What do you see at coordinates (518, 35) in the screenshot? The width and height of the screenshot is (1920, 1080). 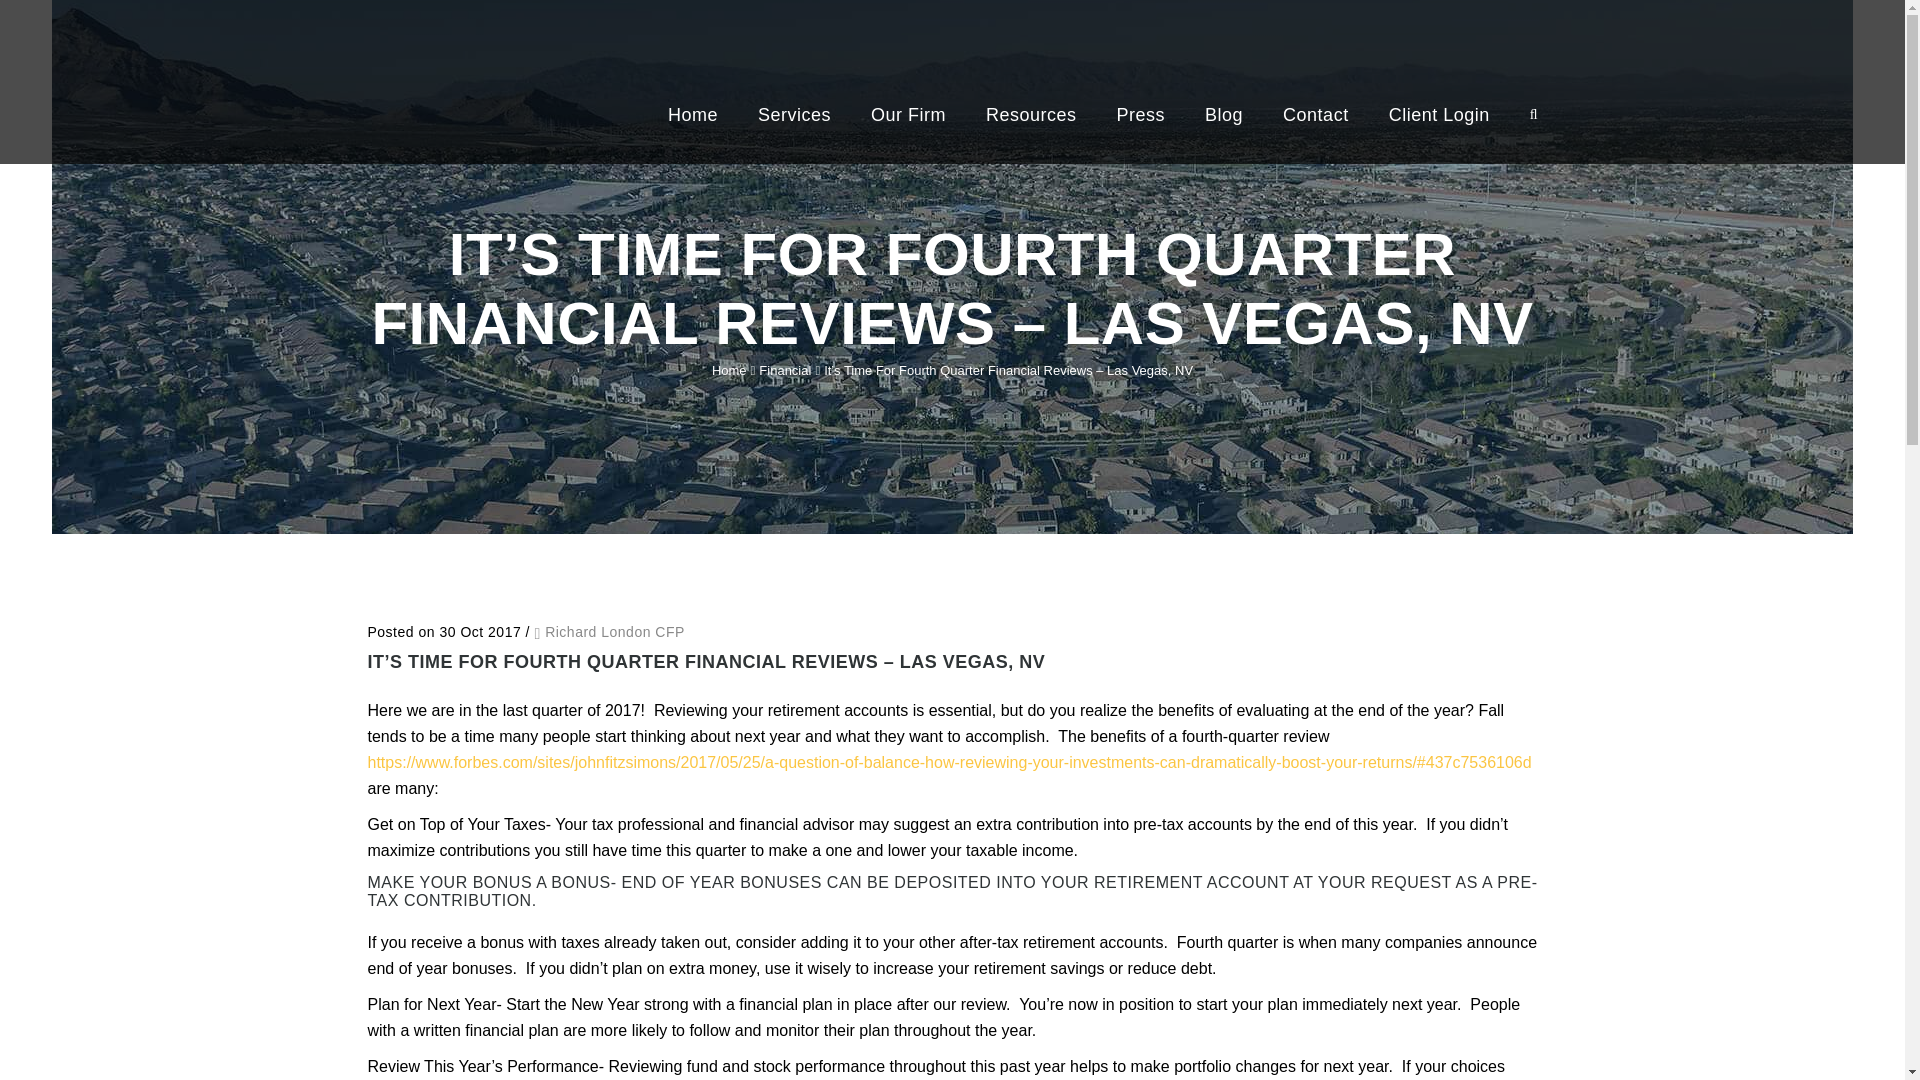 I see `Link Financial Advisory` at bounding box center [518, 35].